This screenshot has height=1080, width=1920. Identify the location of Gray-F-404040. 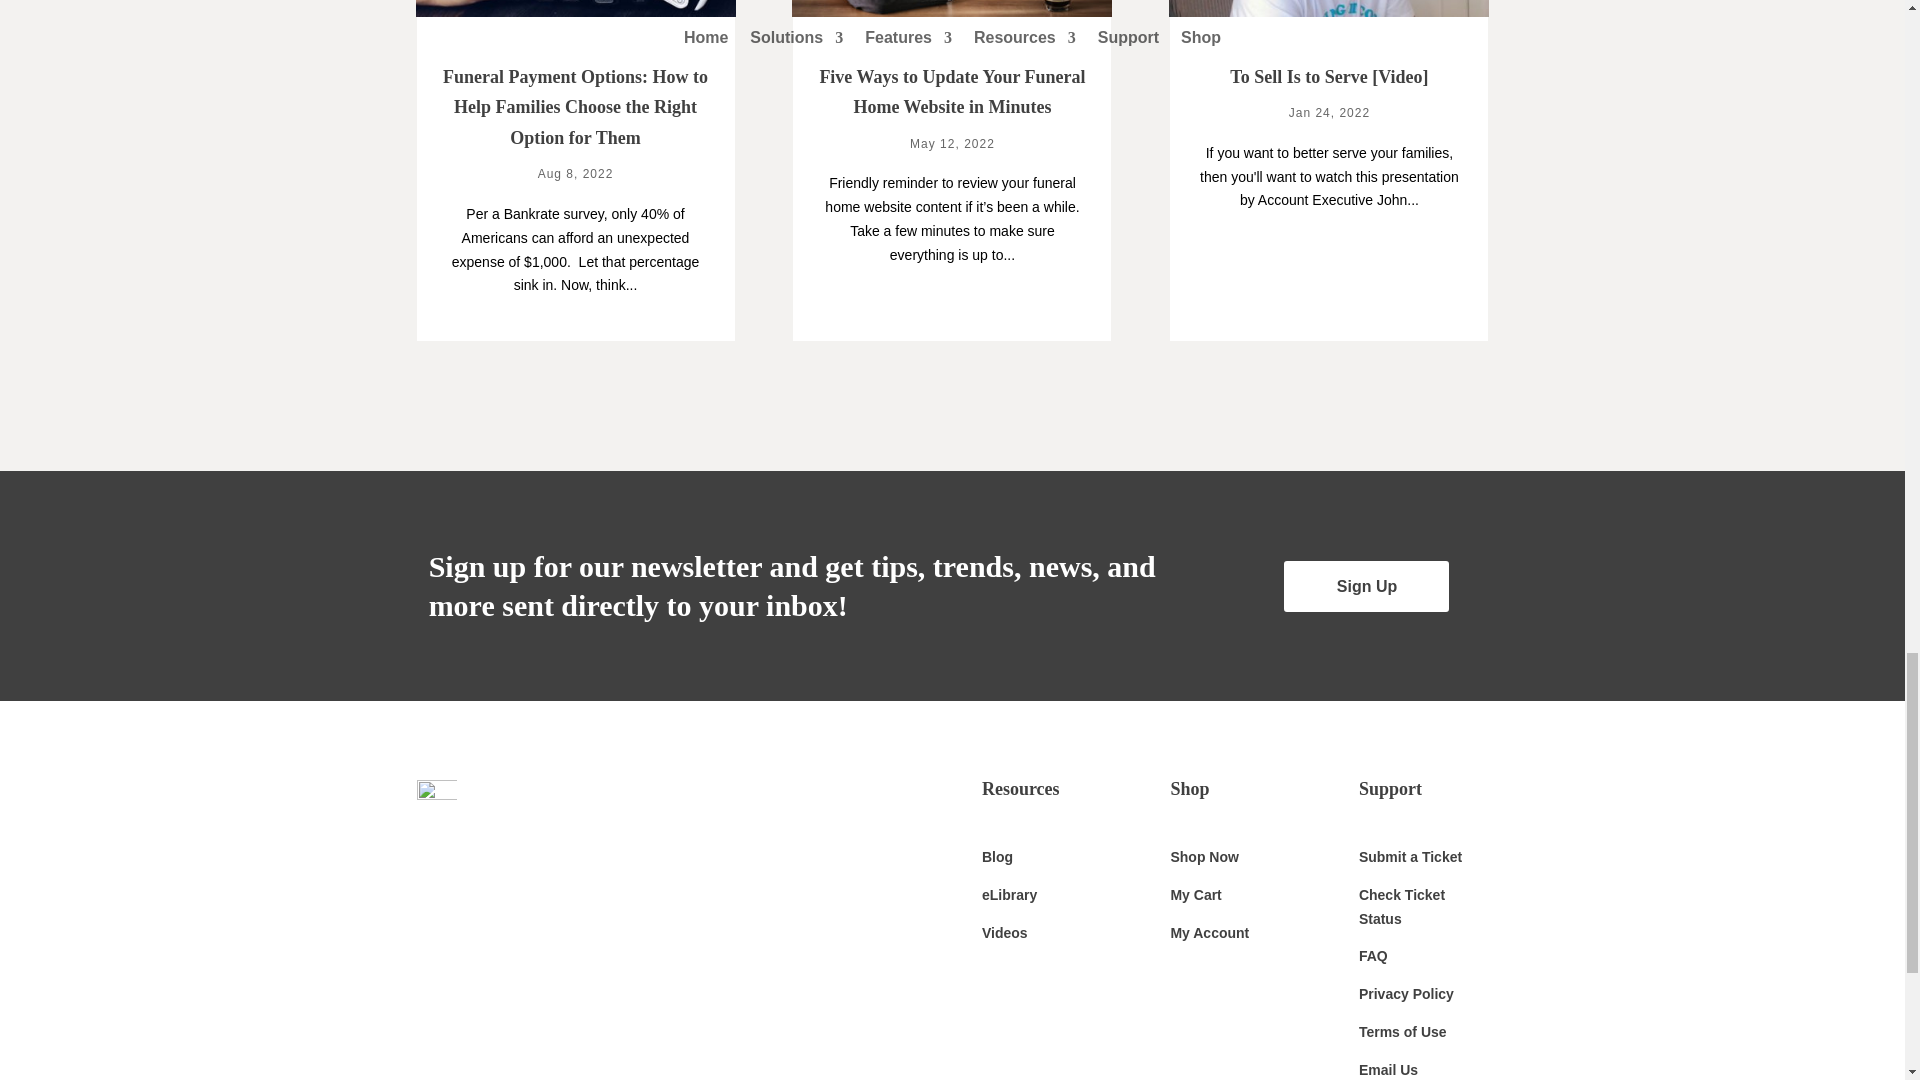
(436, 800).